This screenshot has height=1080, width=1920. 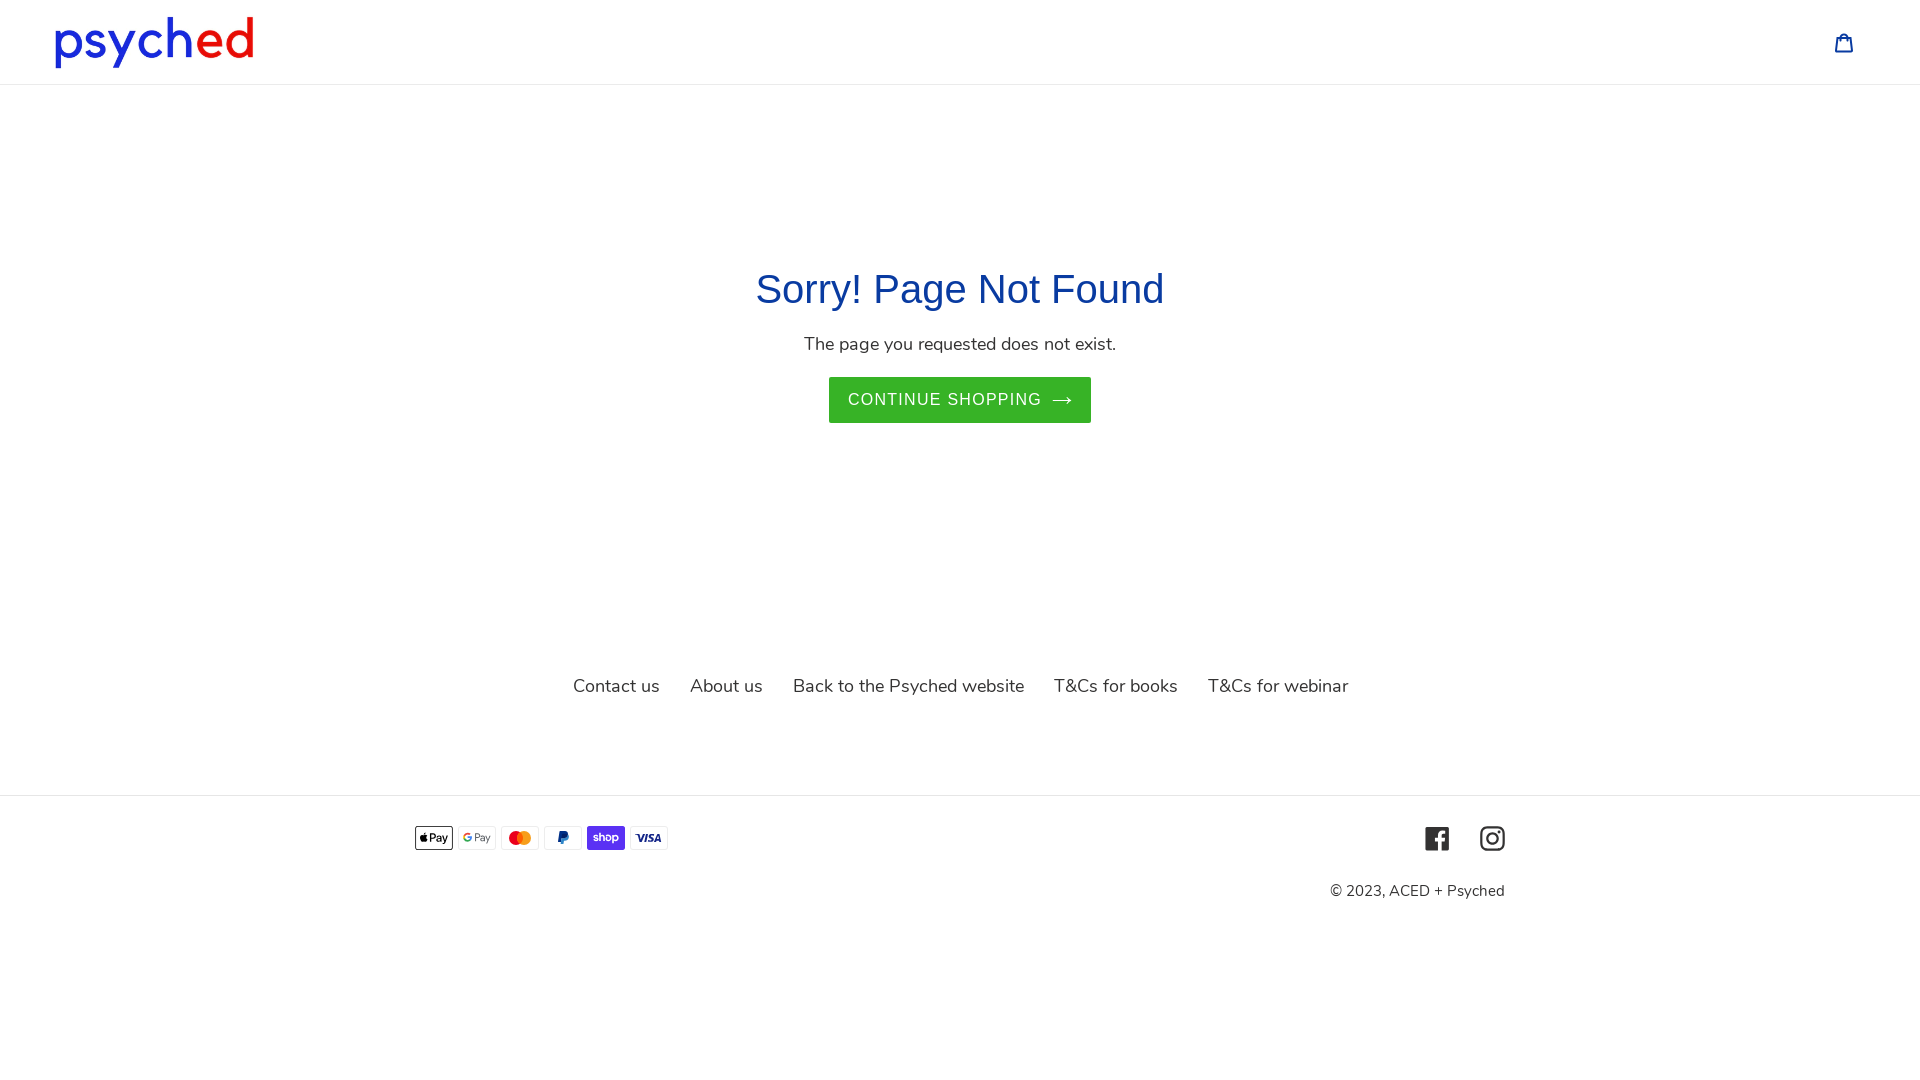 I want to click on Contact us, so click(x=616, y=686).